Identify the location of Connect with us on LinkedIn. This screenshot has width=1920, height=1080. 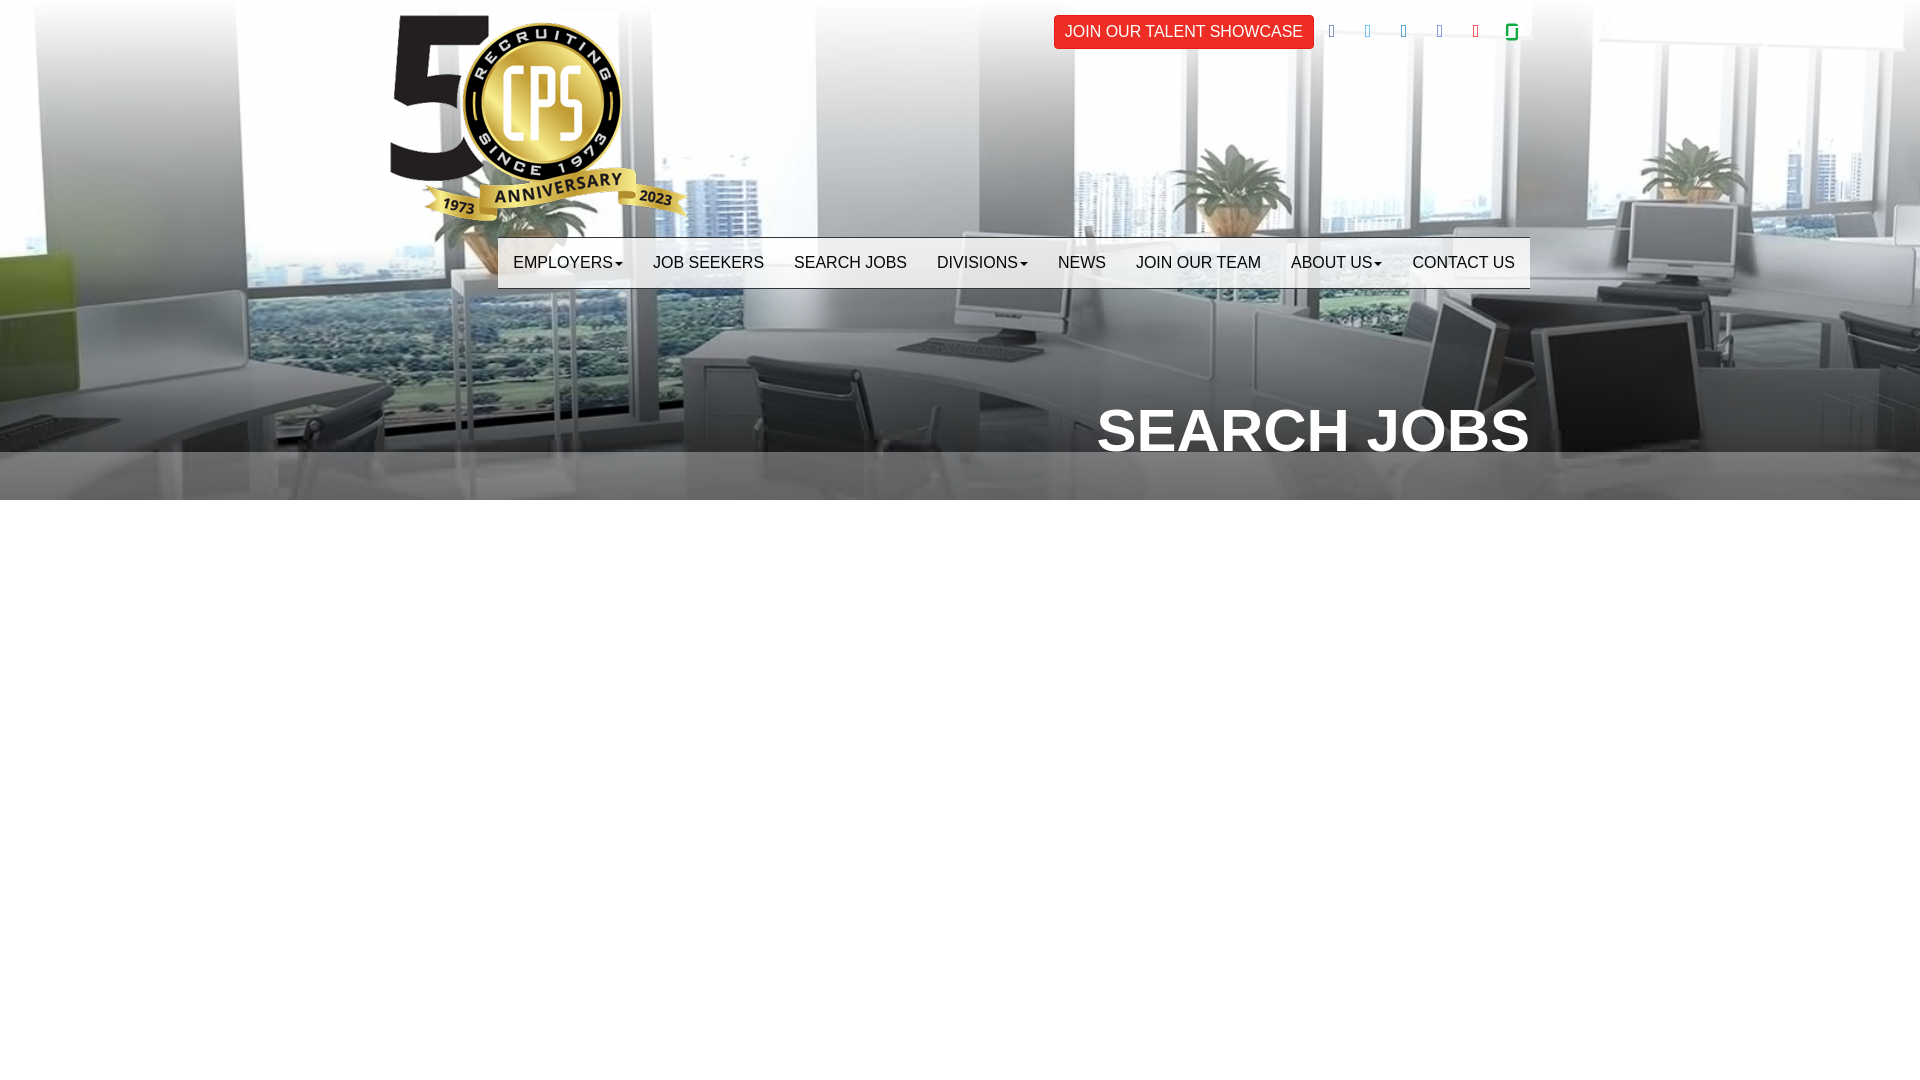
(1404, 31).